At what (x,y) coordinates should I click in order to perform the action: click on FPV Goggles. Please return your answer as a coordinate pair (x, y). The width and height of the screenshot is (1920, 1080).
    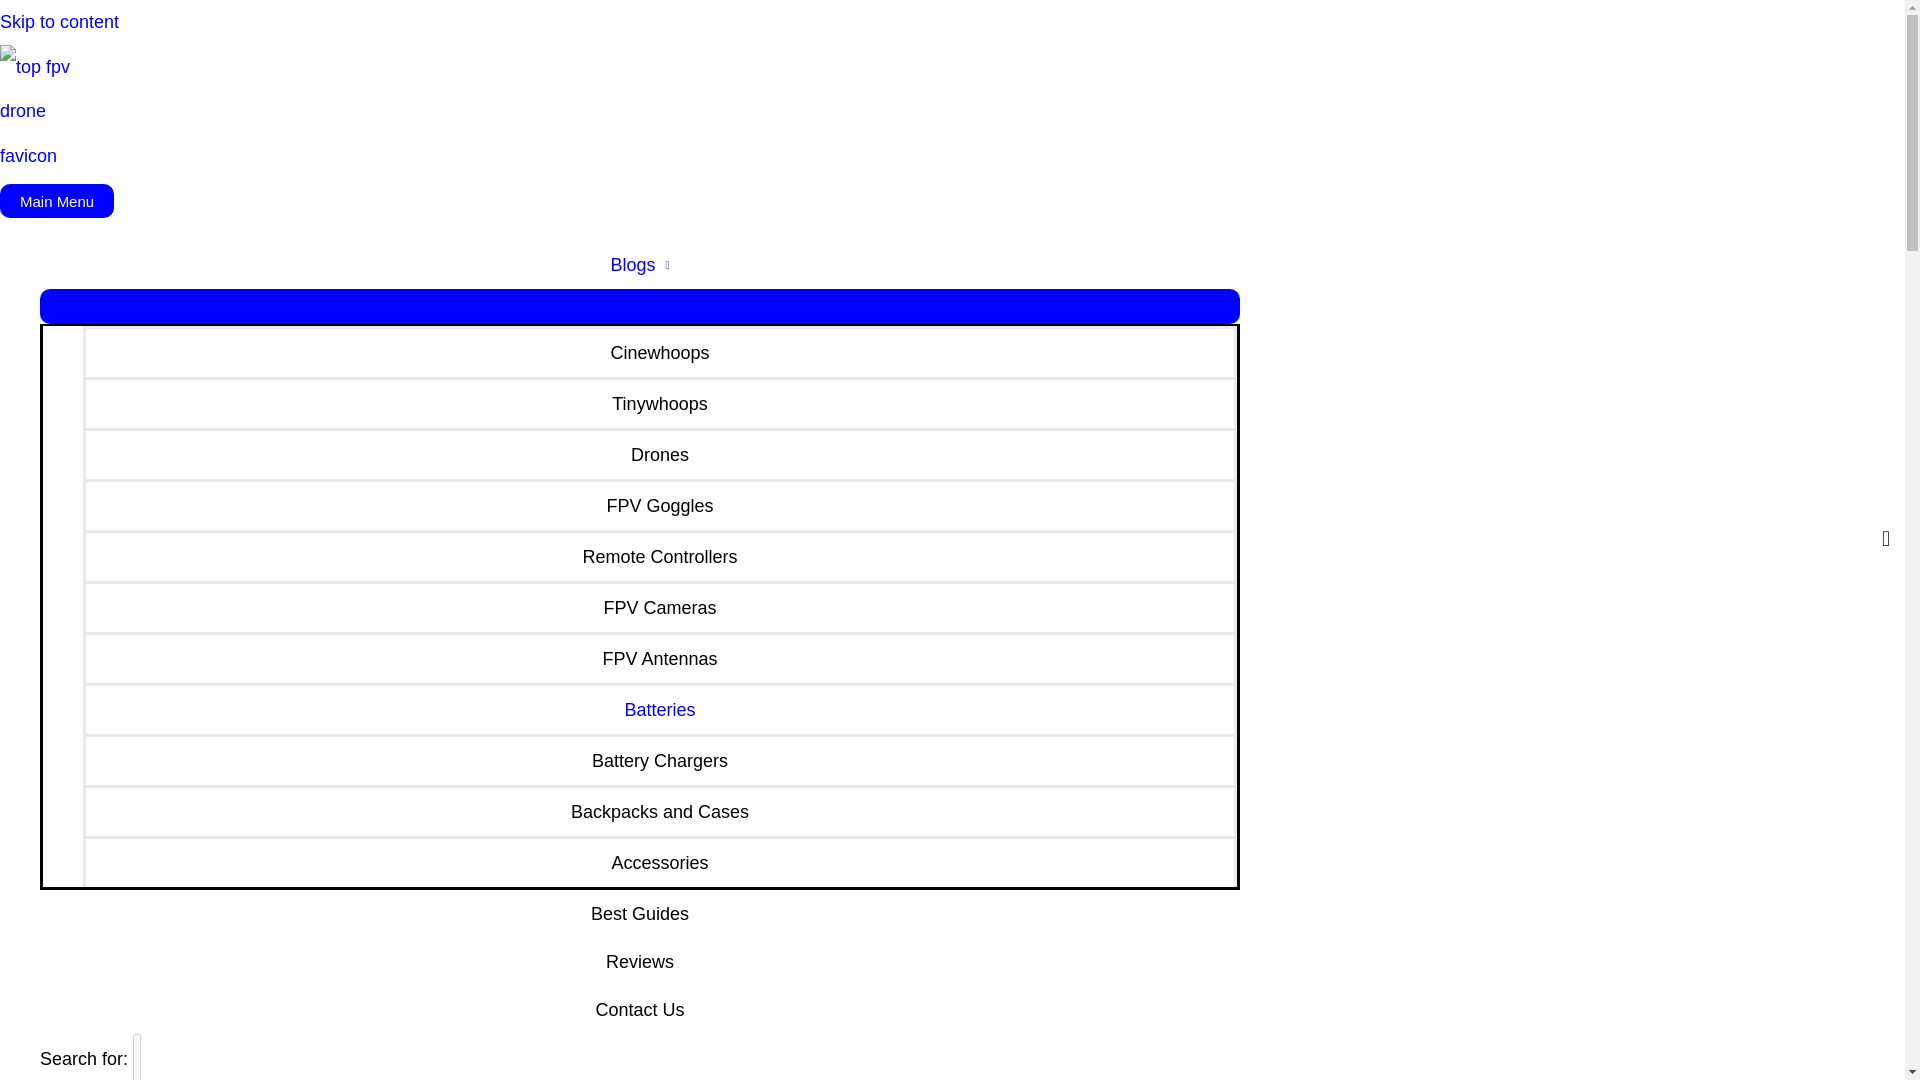
    Looking at the image, I should click on (659, 504).